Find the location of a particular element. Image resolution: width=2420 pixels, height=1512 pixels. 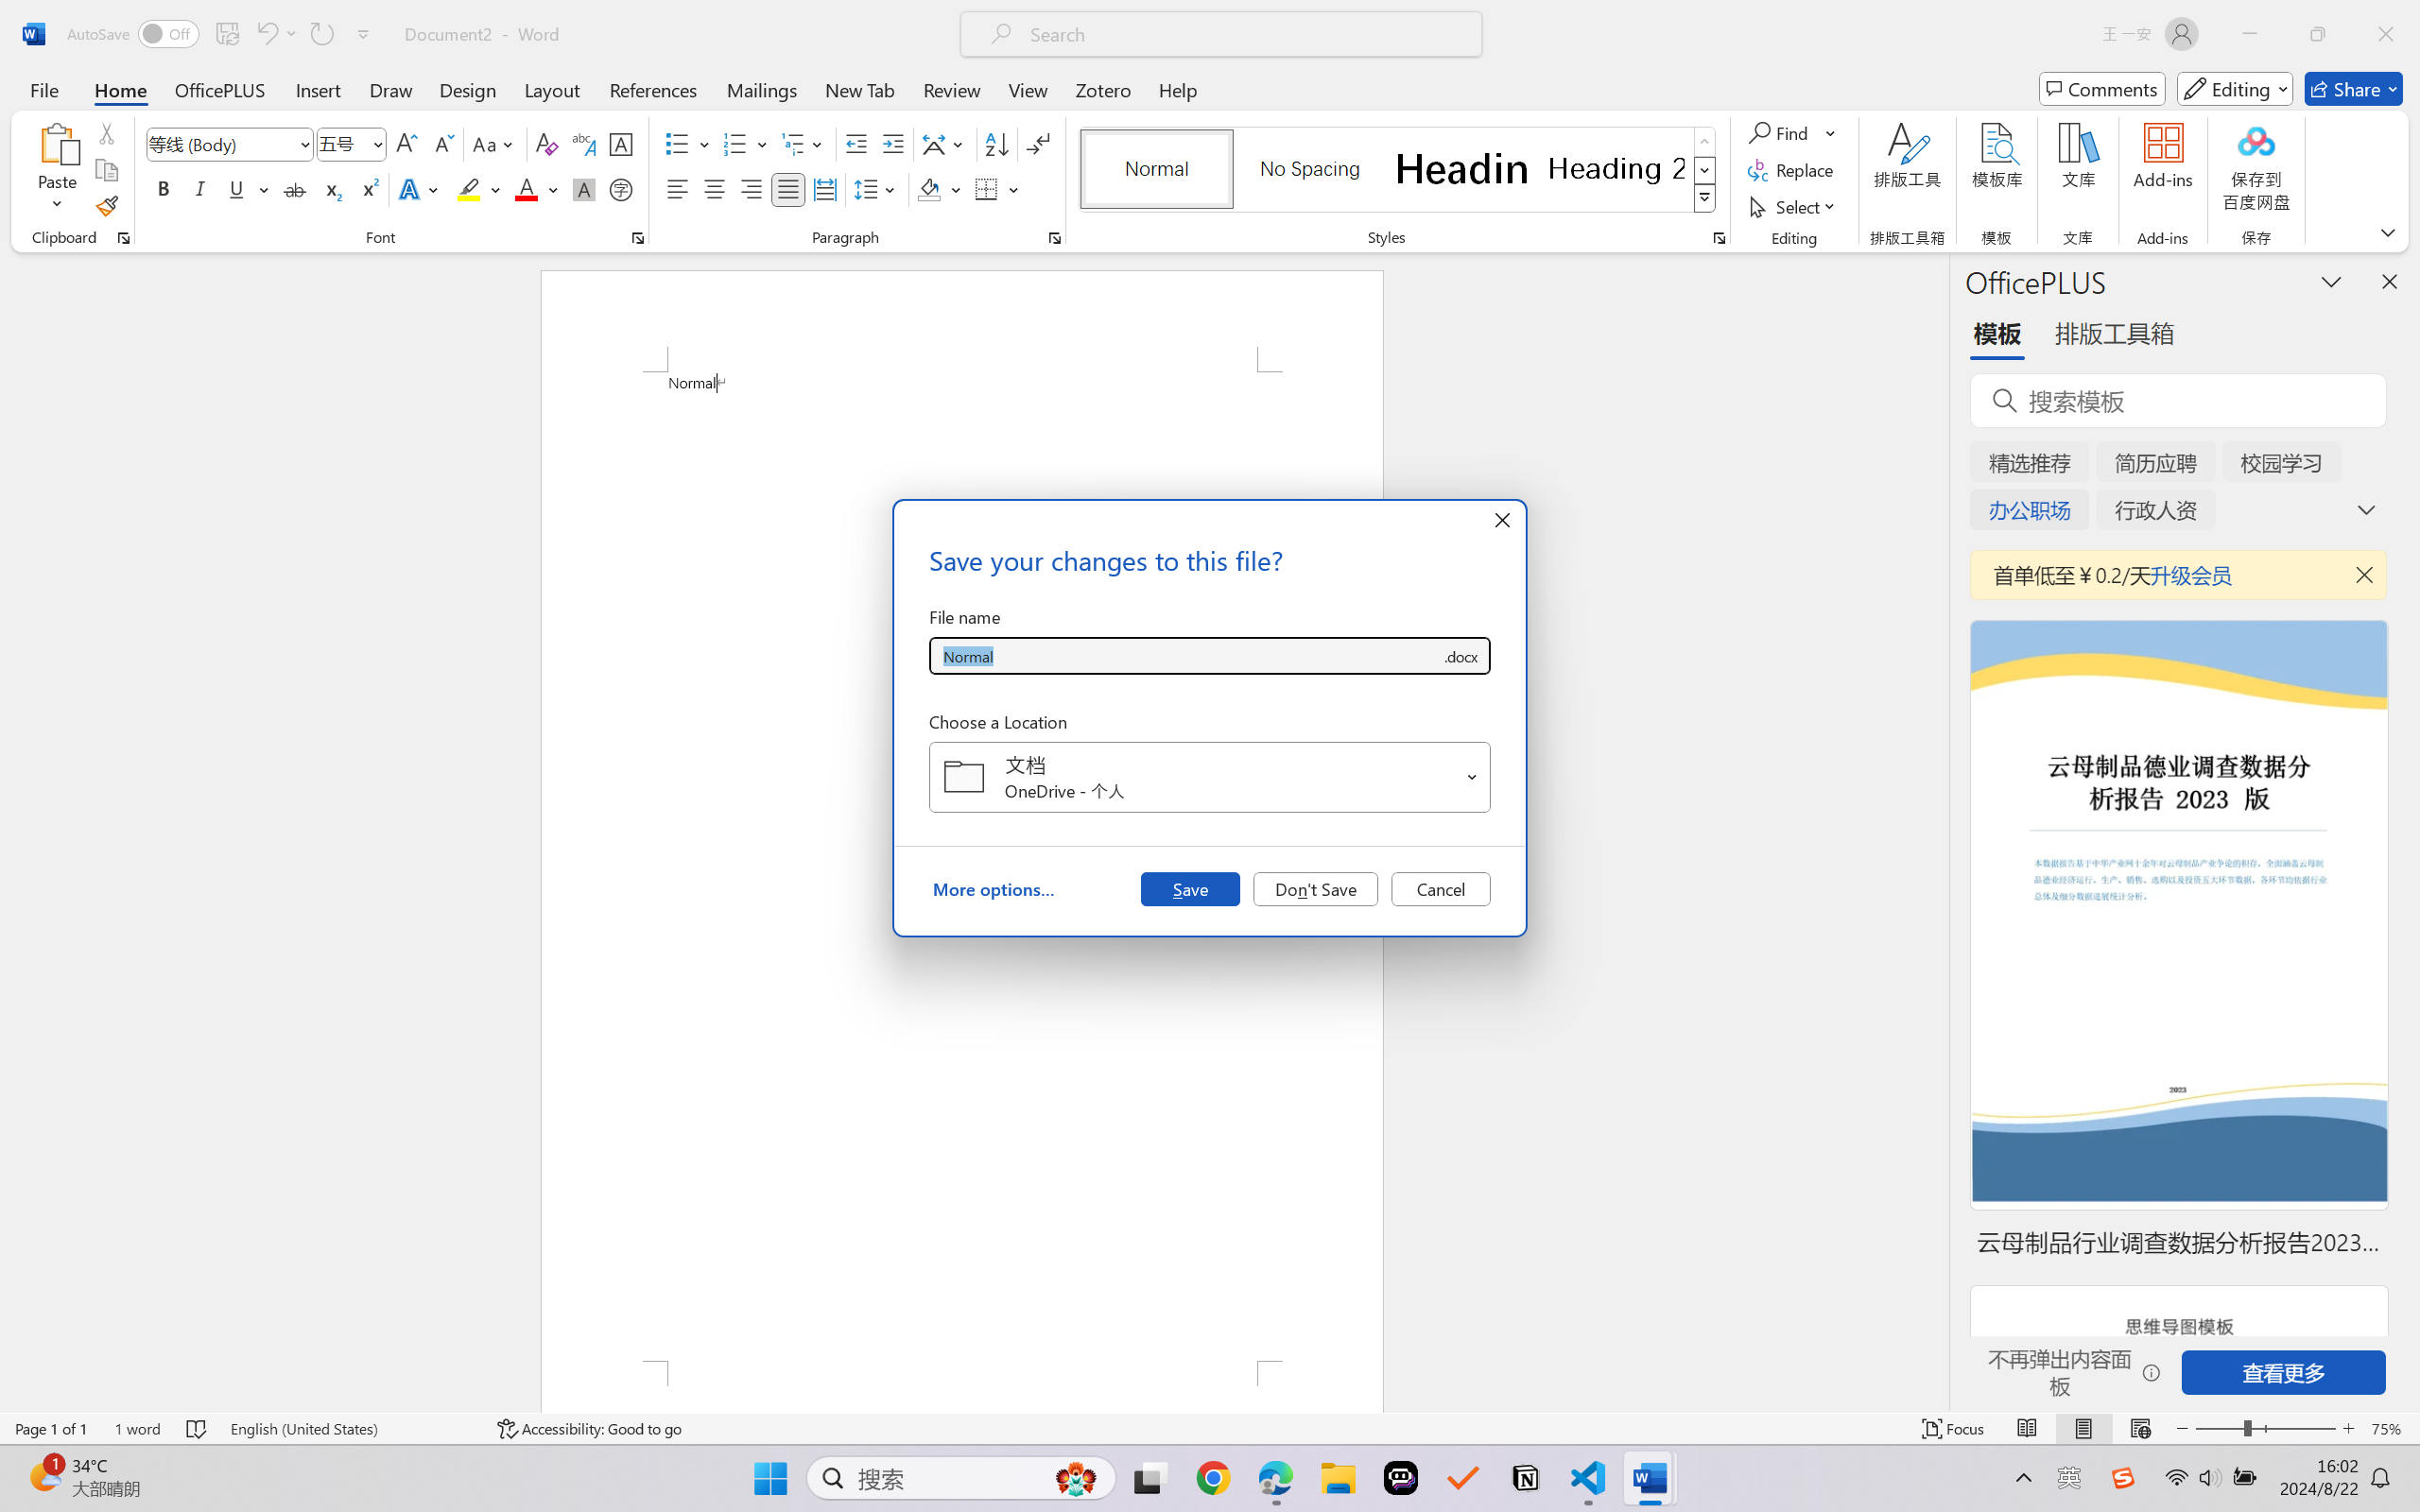

Row Down is located at coordinates (1705, 170).